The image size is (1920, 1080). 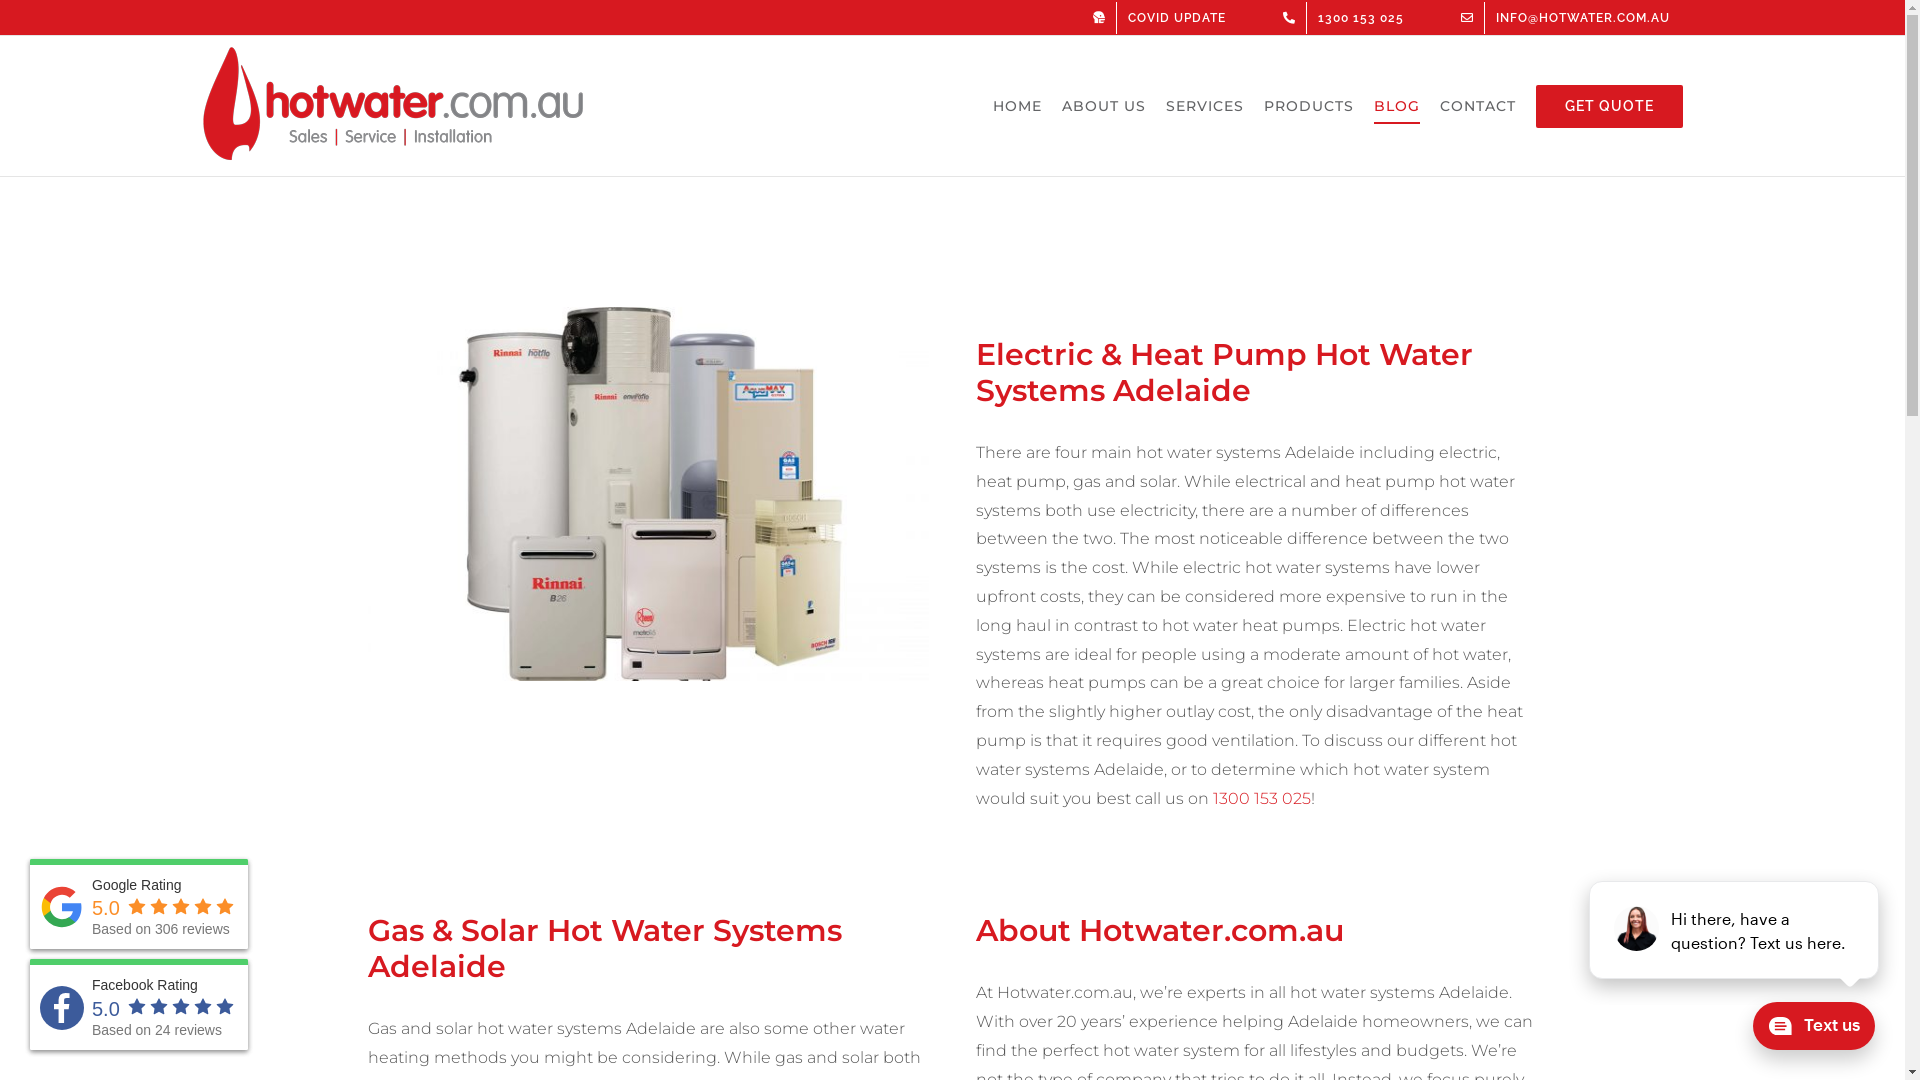 I want to click on HOME, so click(x=1016, y=106).